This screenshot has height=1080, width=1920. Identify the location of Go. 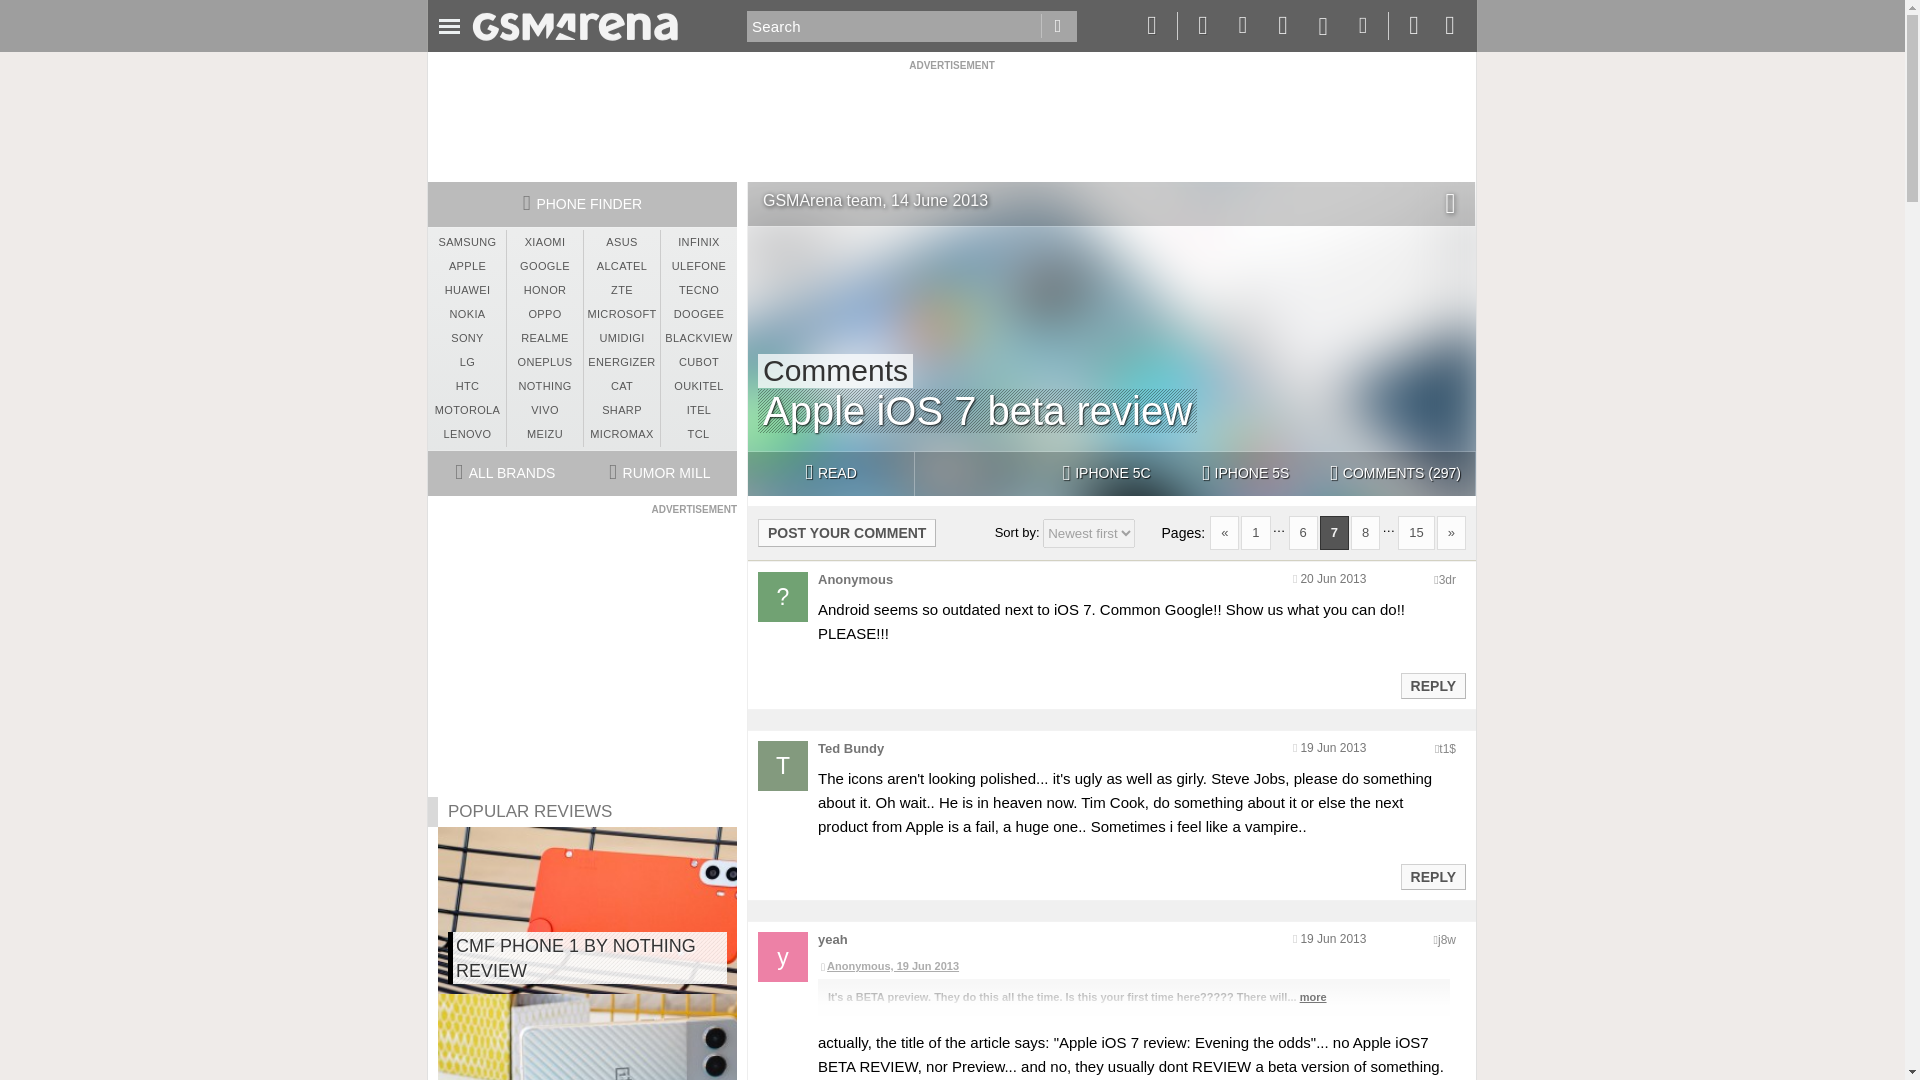
(1058, 26).